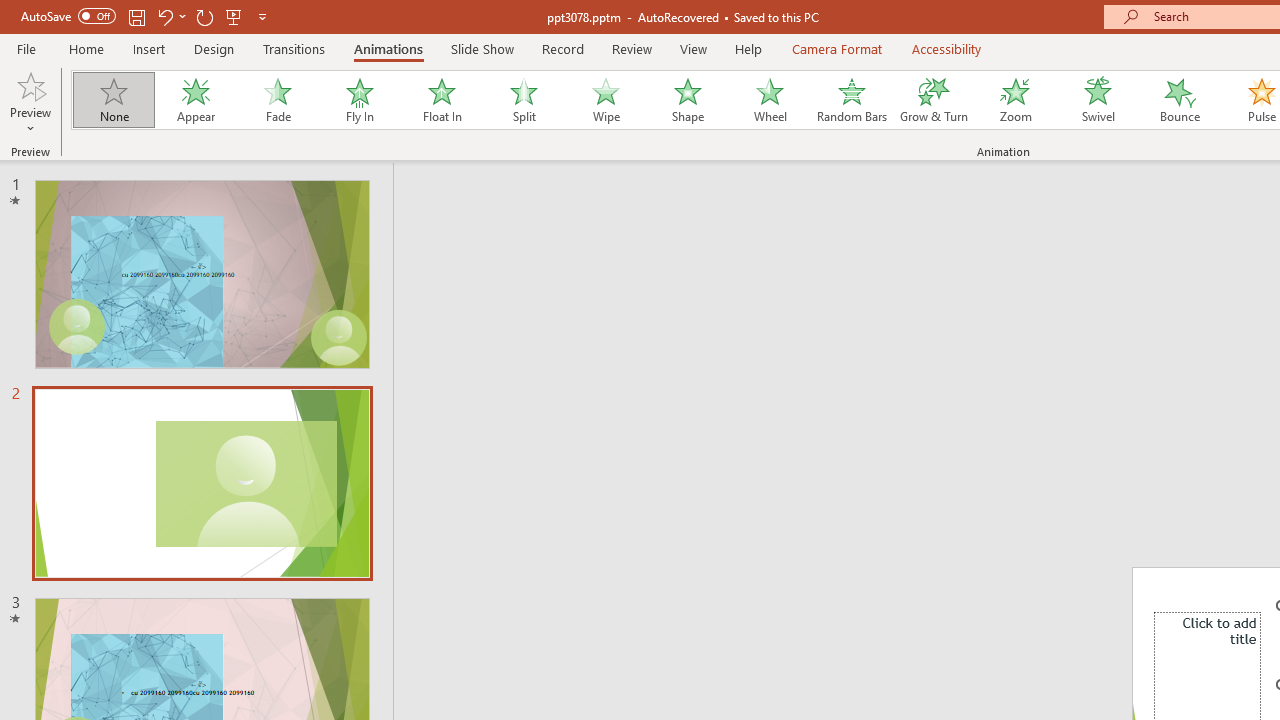  Describe the element at coordinates (359, 100) in the screenshot. I see `Fly In` at that location.